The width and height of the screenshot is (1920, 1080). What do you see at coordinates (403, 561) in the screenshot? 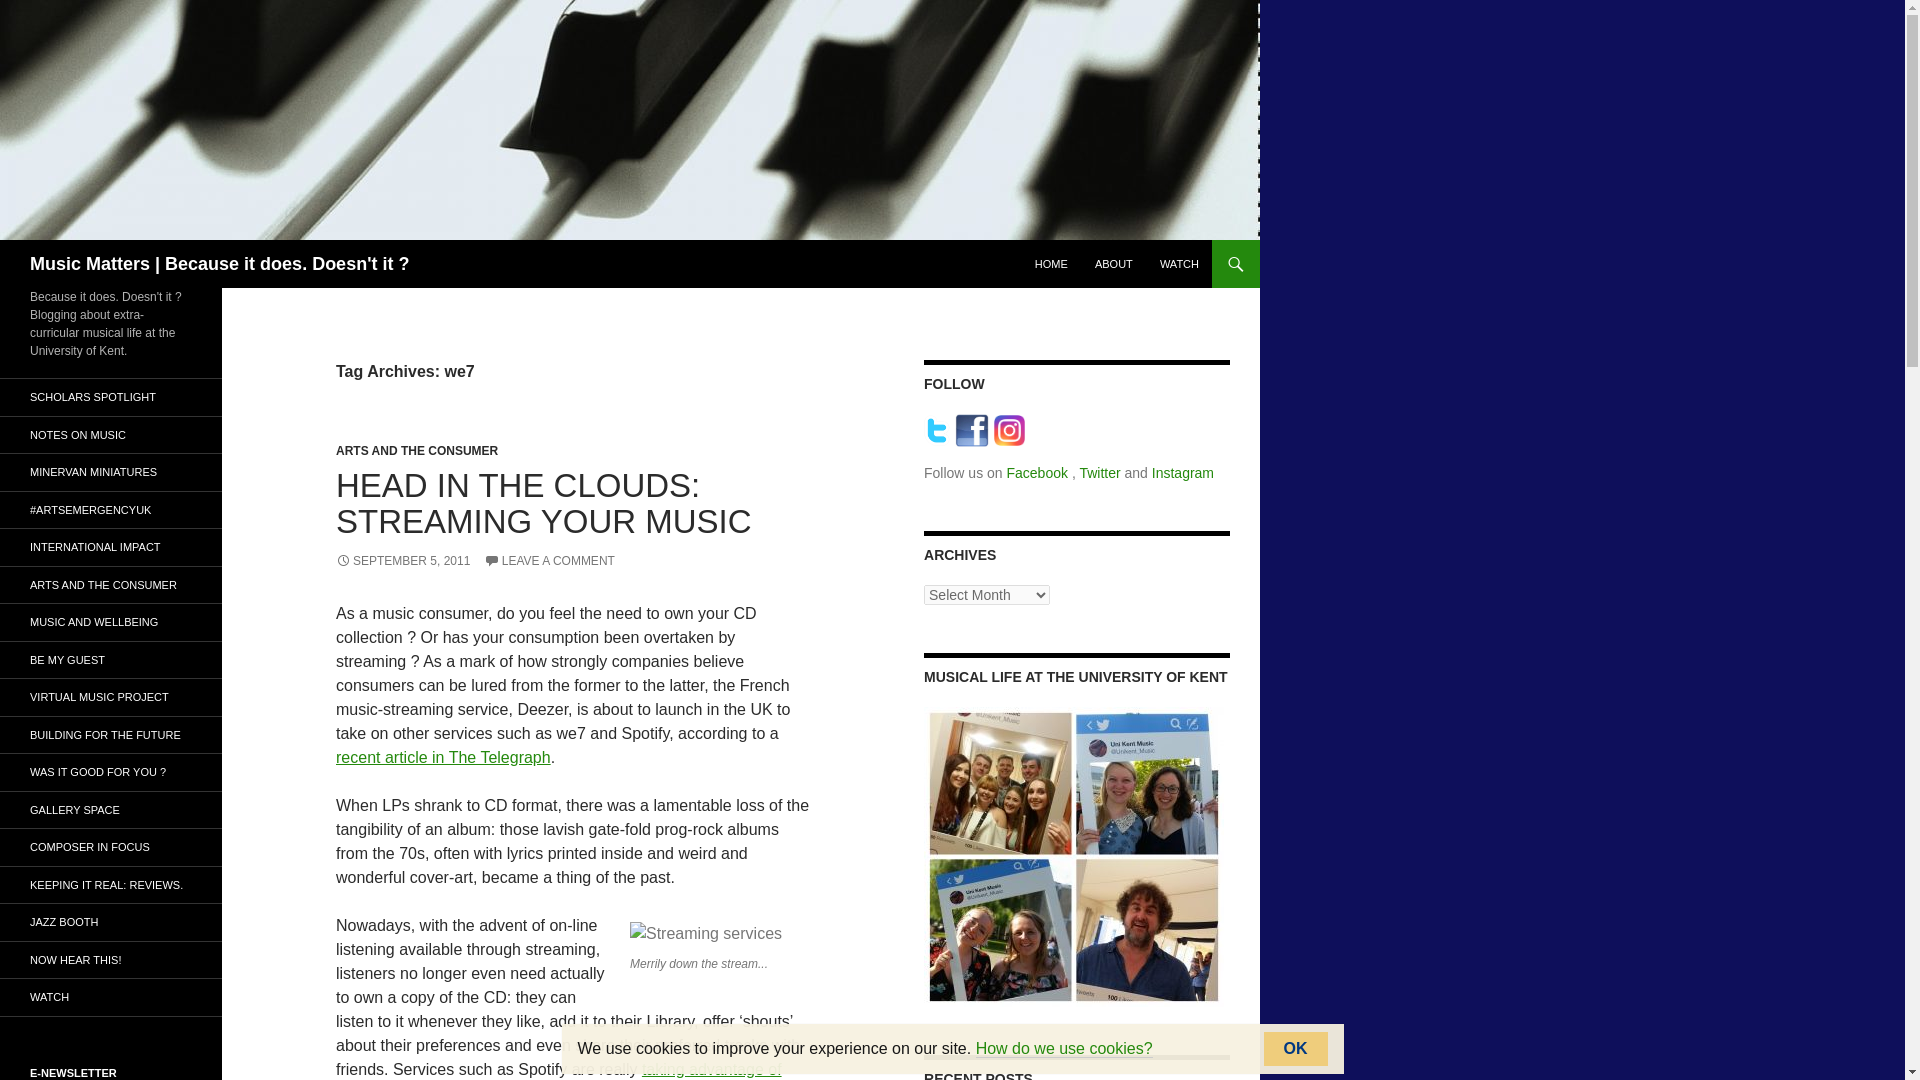
I see `SEPTEMBER 5, 2011` at bounding box center [403, 561].